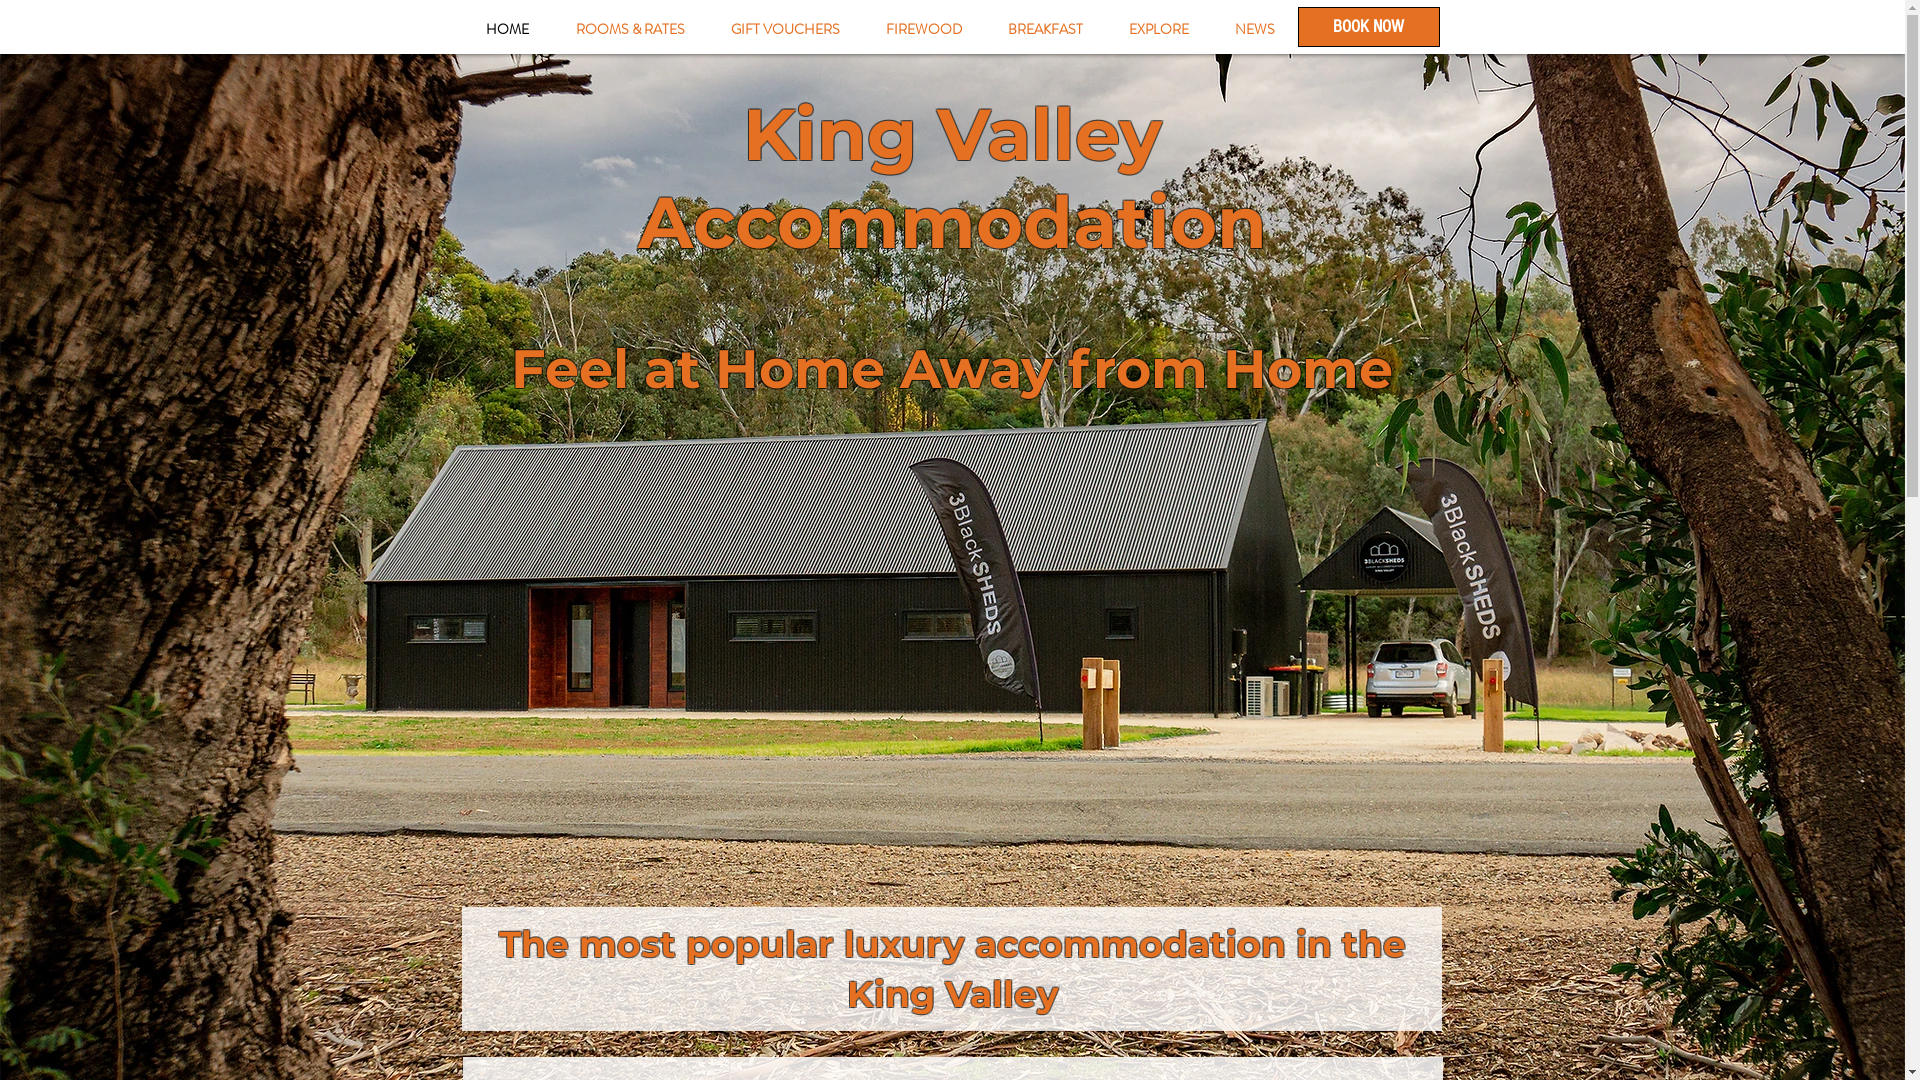 Image resolution: width=1920 pixels, height=1080 pixels. What do you see at coordinates (507, 30) in the screenshot?
I see `HOME` at bounding box center [507, 30].